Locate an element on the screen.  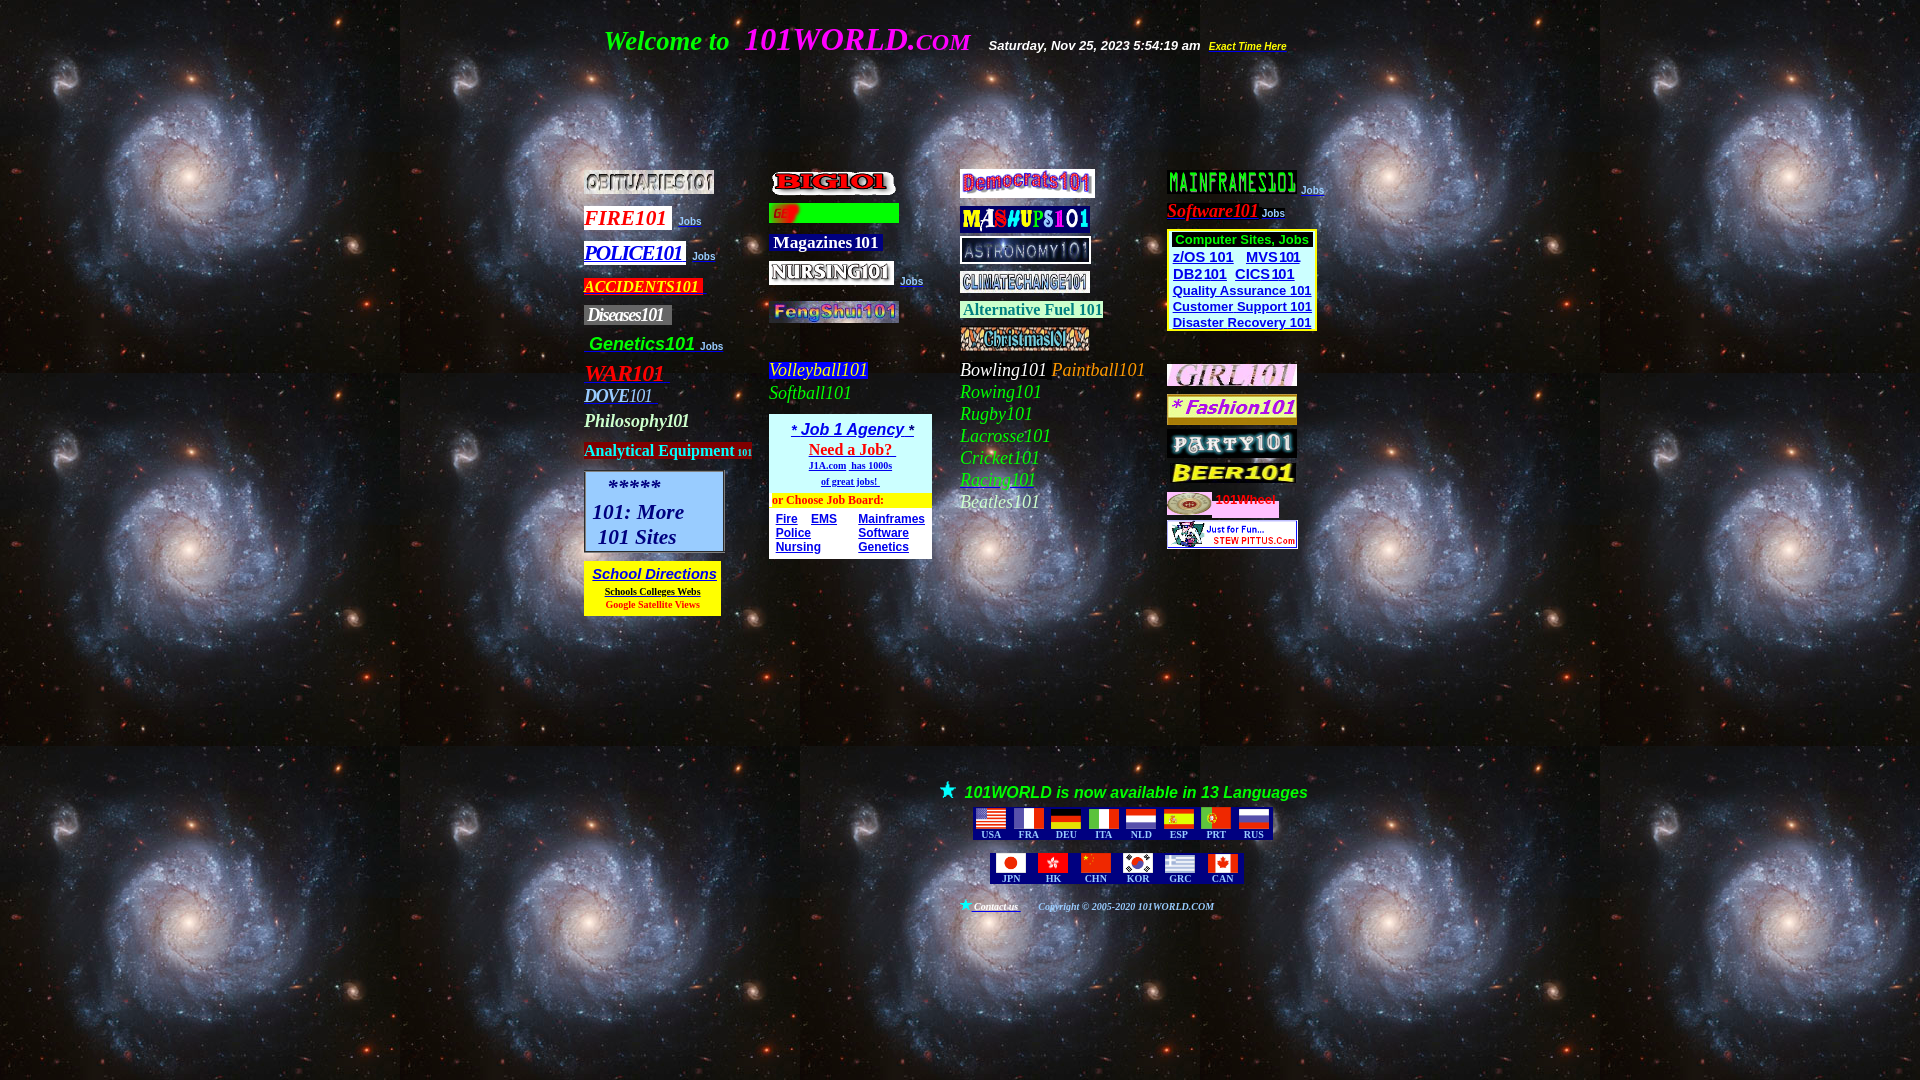
DOVE101   is located at coordinates (621, 396).